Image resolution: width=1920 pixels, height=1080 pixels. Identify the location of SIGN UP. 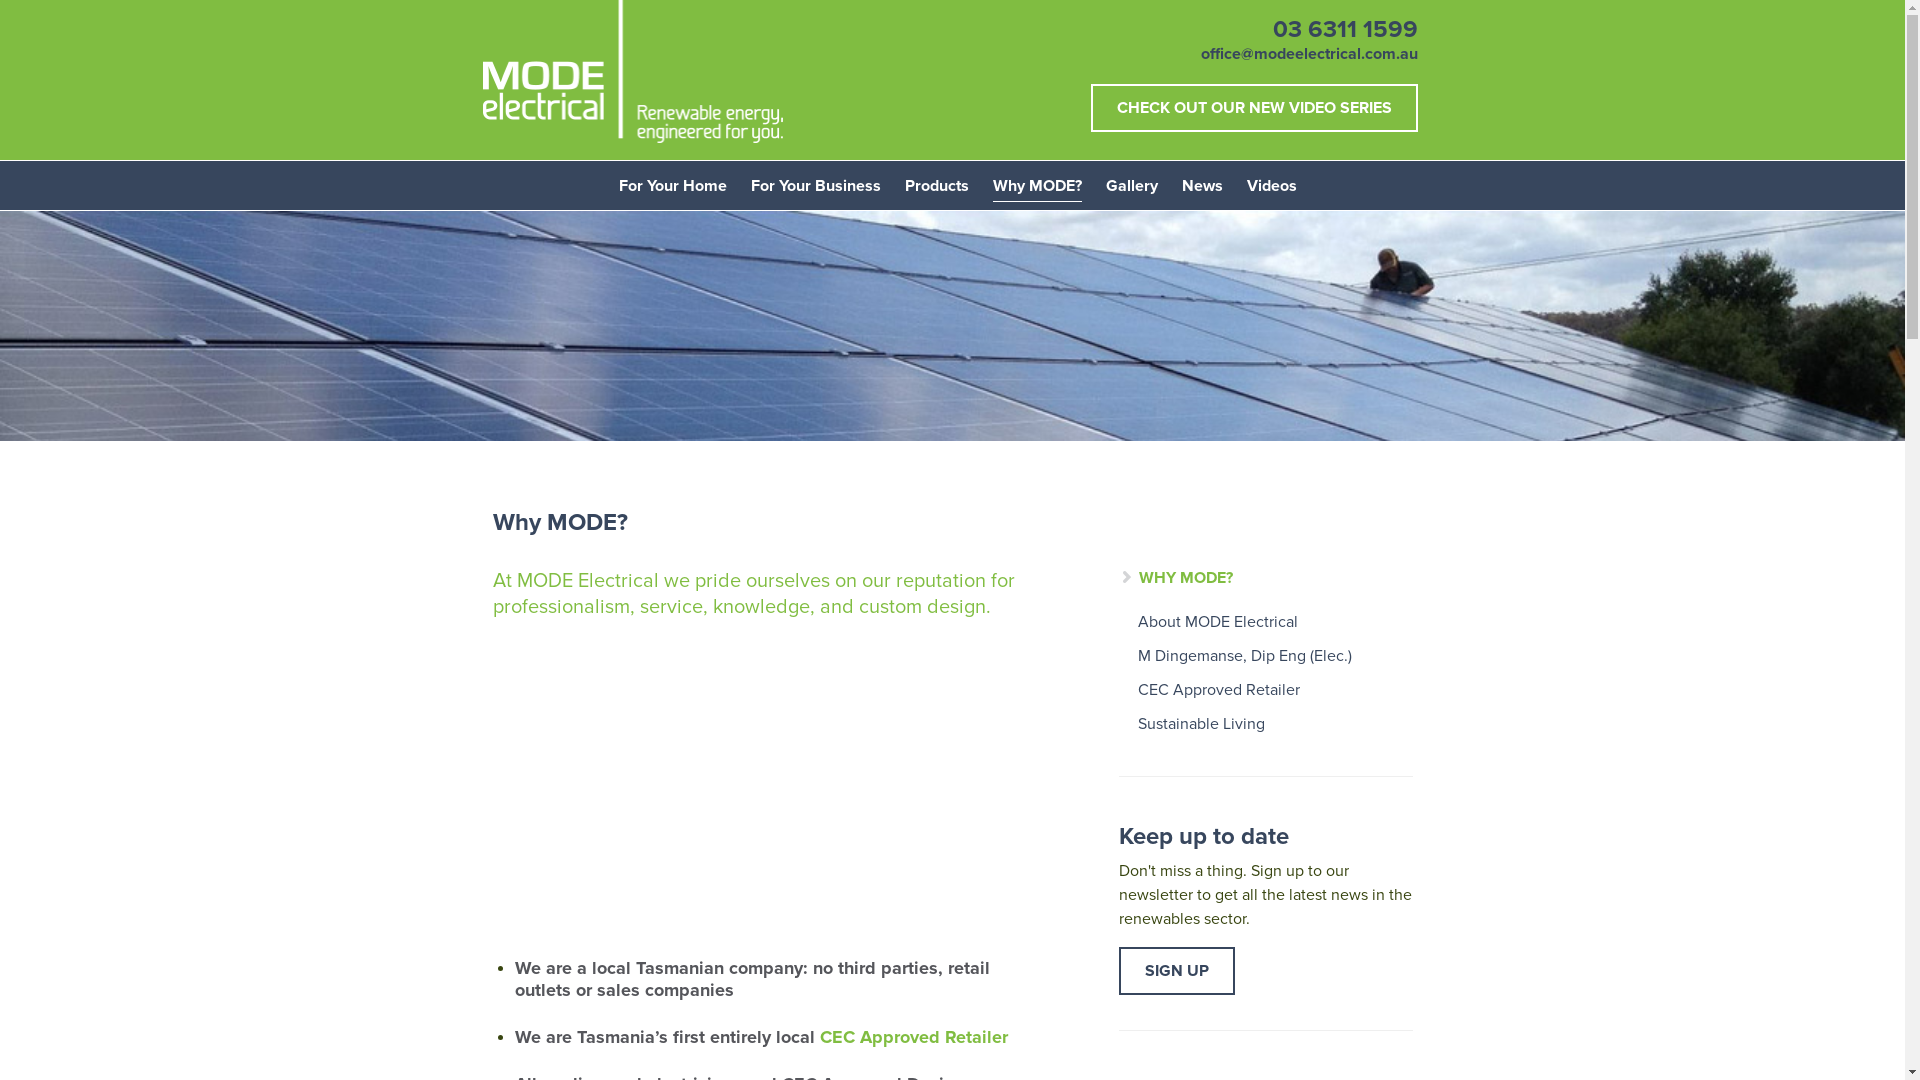
(1177, 971).